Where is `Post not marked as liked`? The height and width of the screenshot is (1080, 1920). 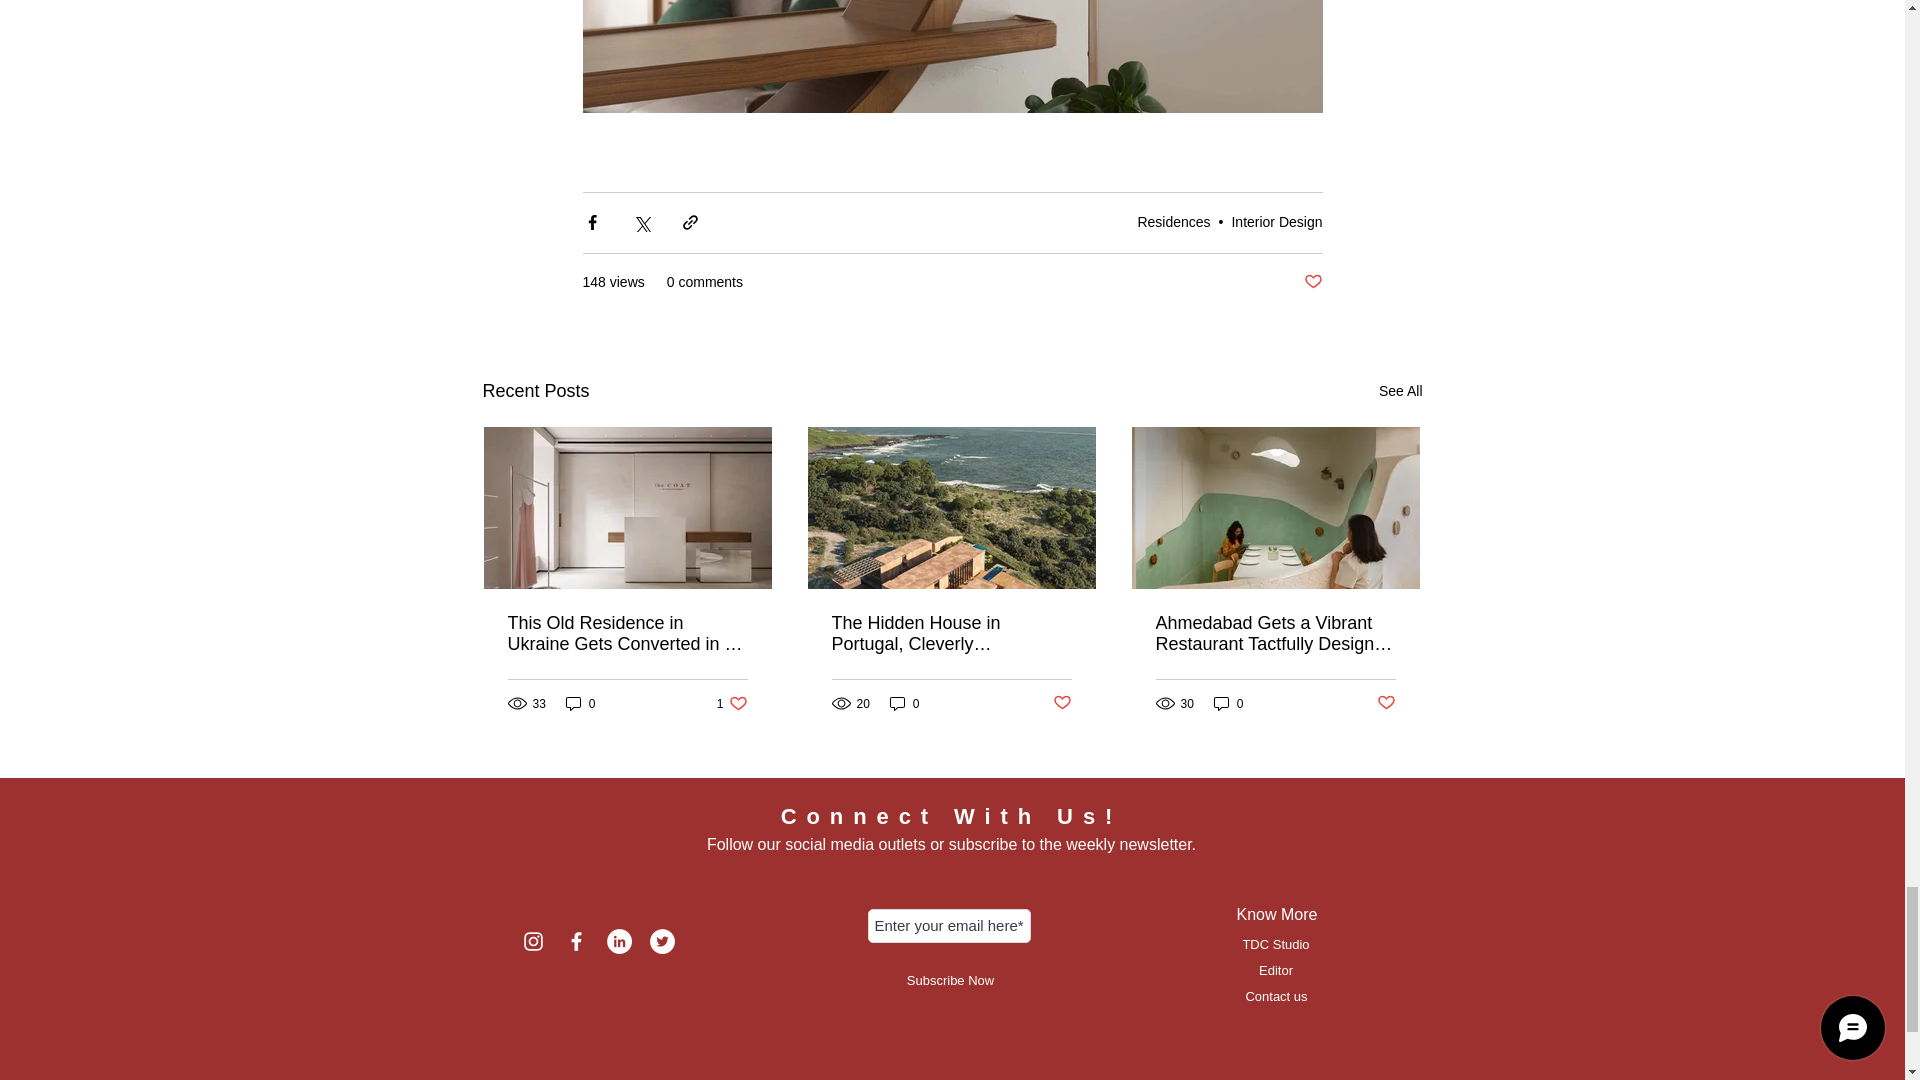
Post not marked as liked is located at coordinates (1312, 282).